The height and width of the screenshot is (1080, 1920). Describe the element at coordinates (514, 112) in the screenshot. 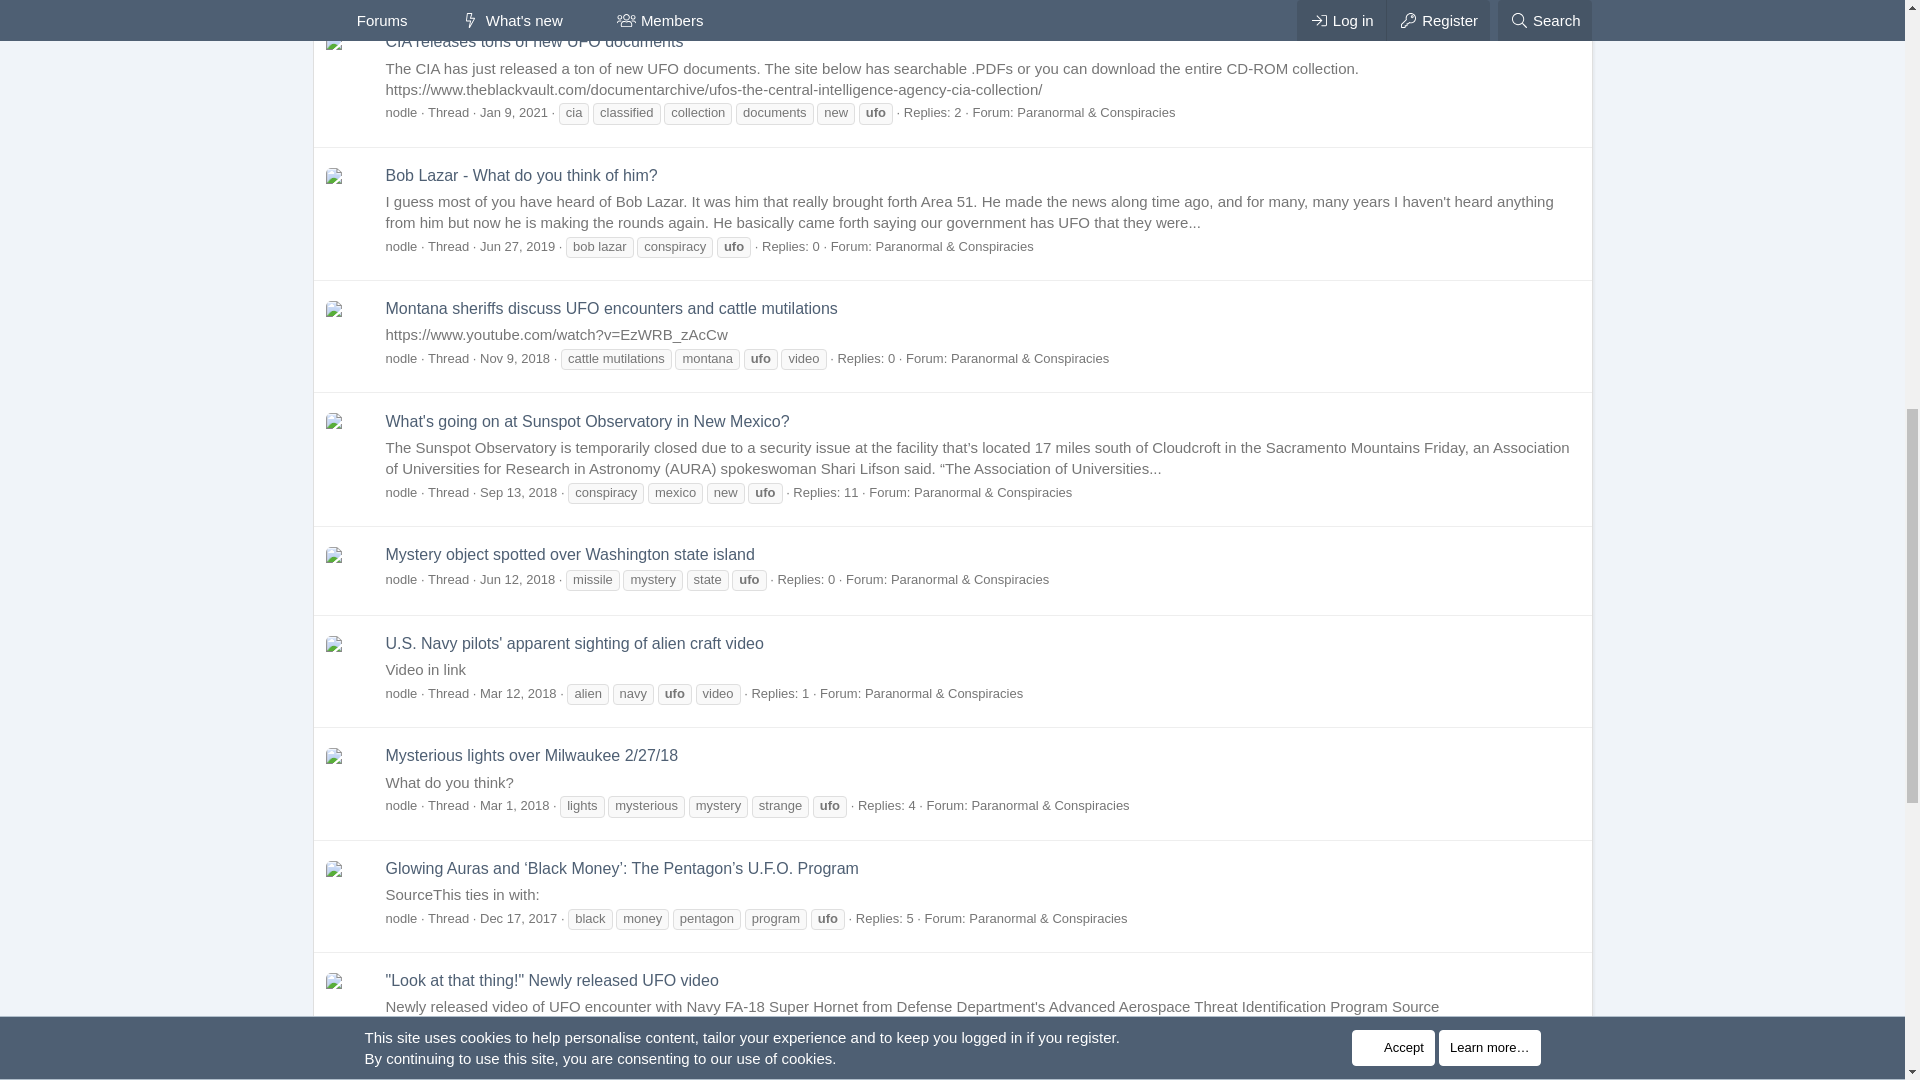

I see `Jan 9, 2021 at 4:33 PM` at that location.